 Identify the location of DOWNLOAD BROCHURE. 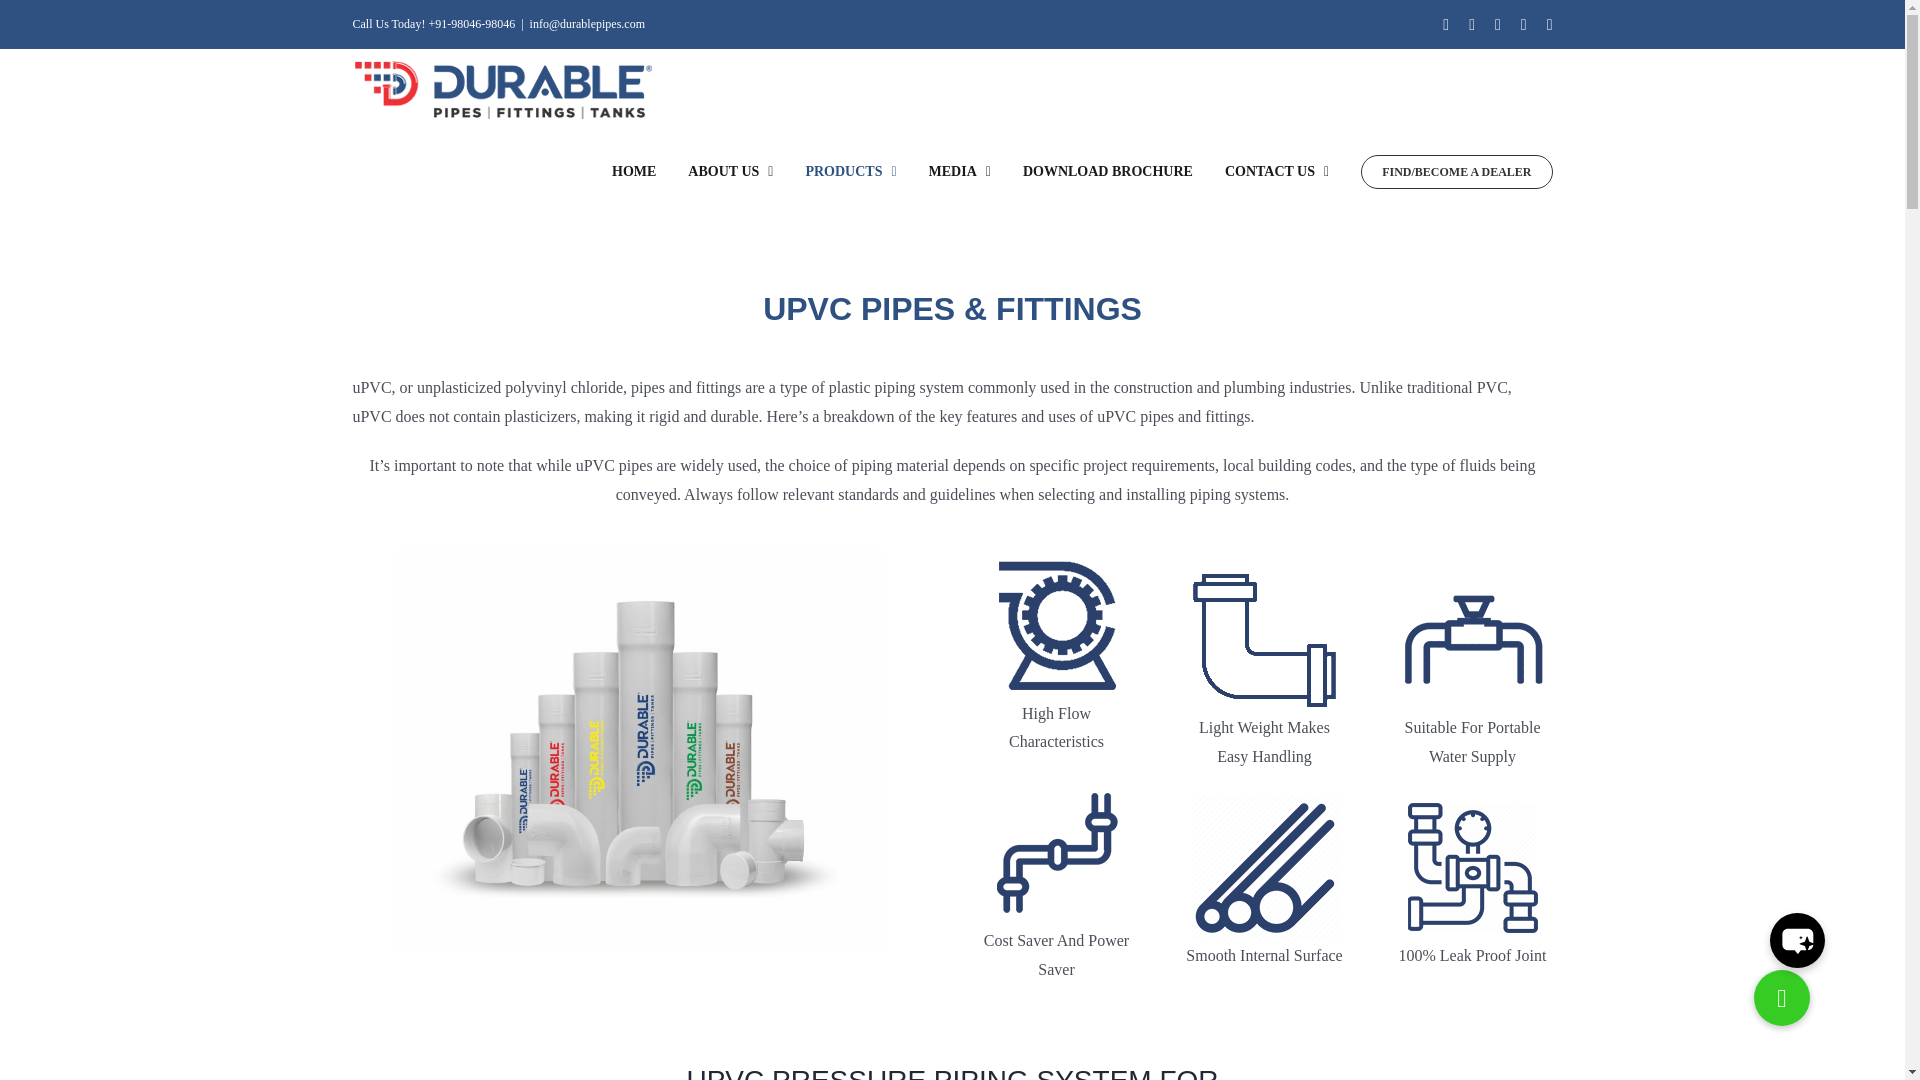
(1108, 171).